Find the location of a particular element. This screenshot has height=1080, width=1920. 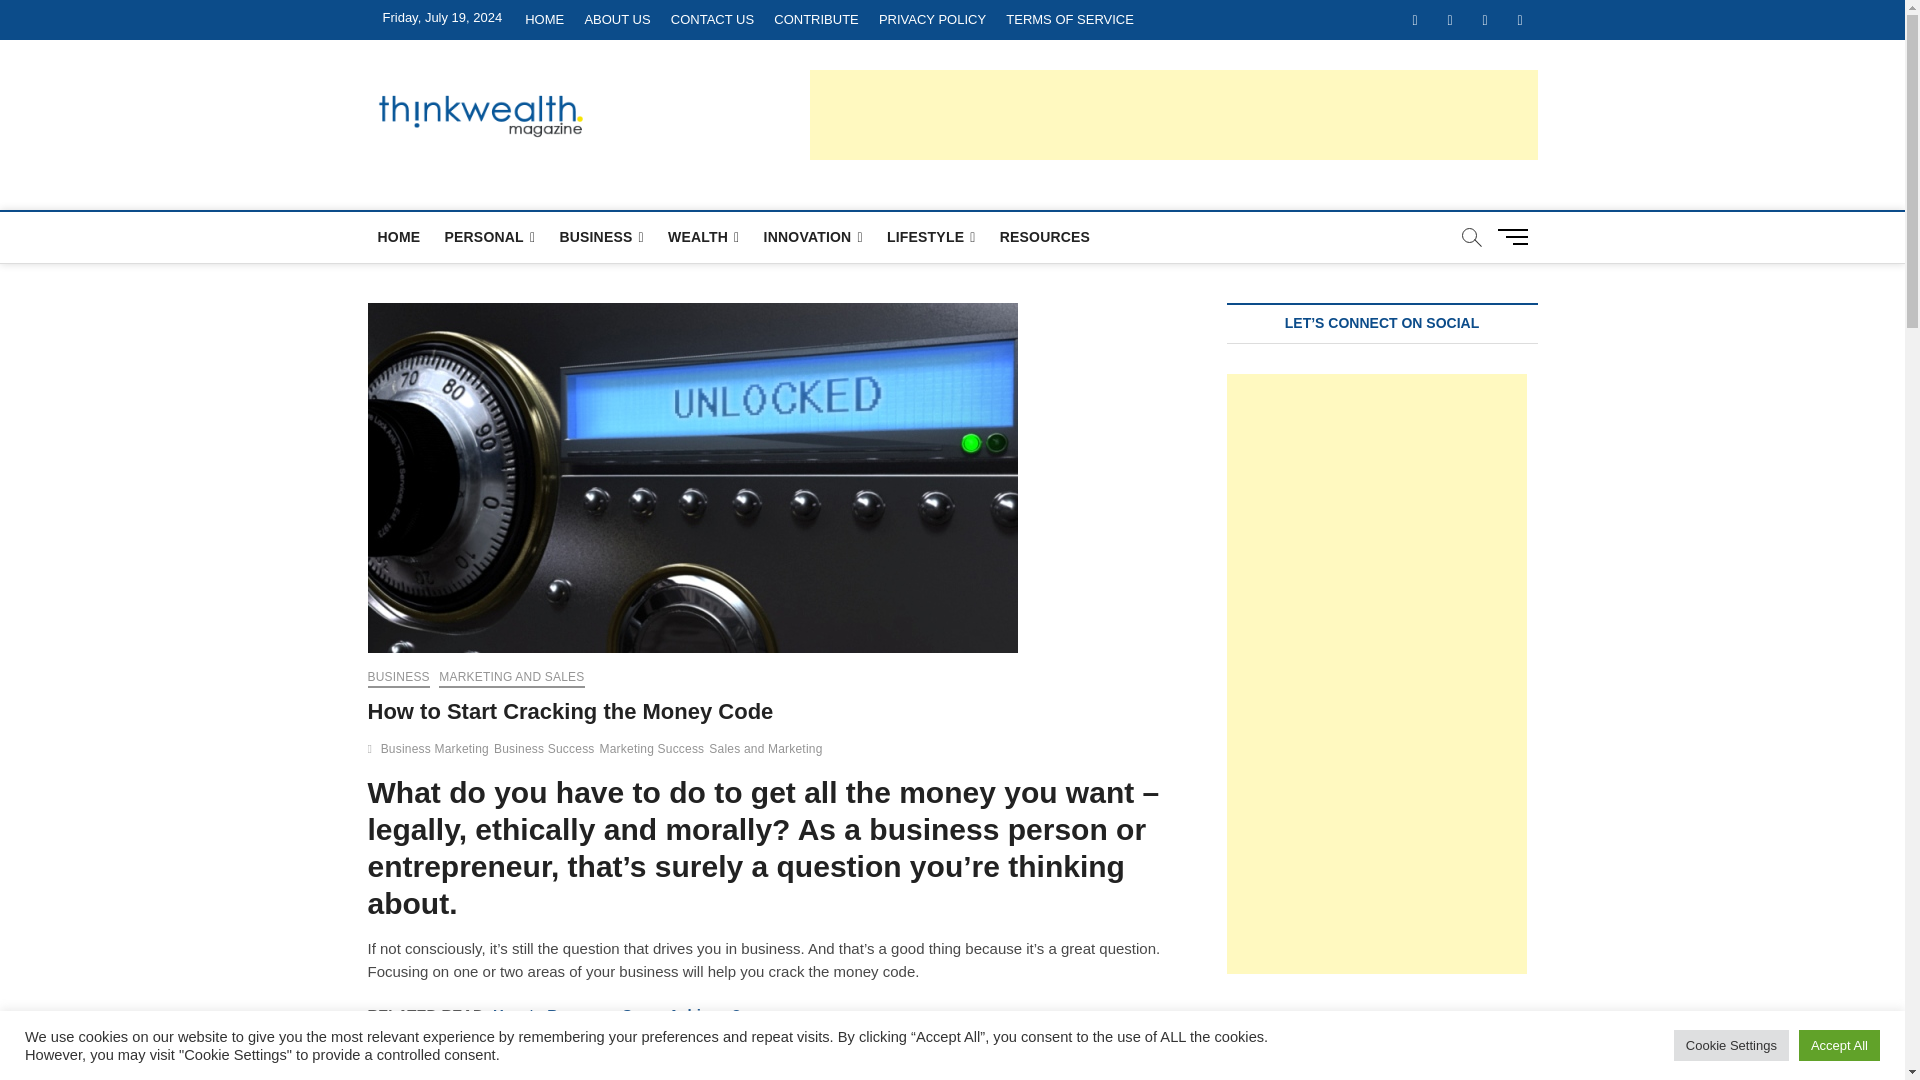

CONTACT US is located at coordinates (712, 20).